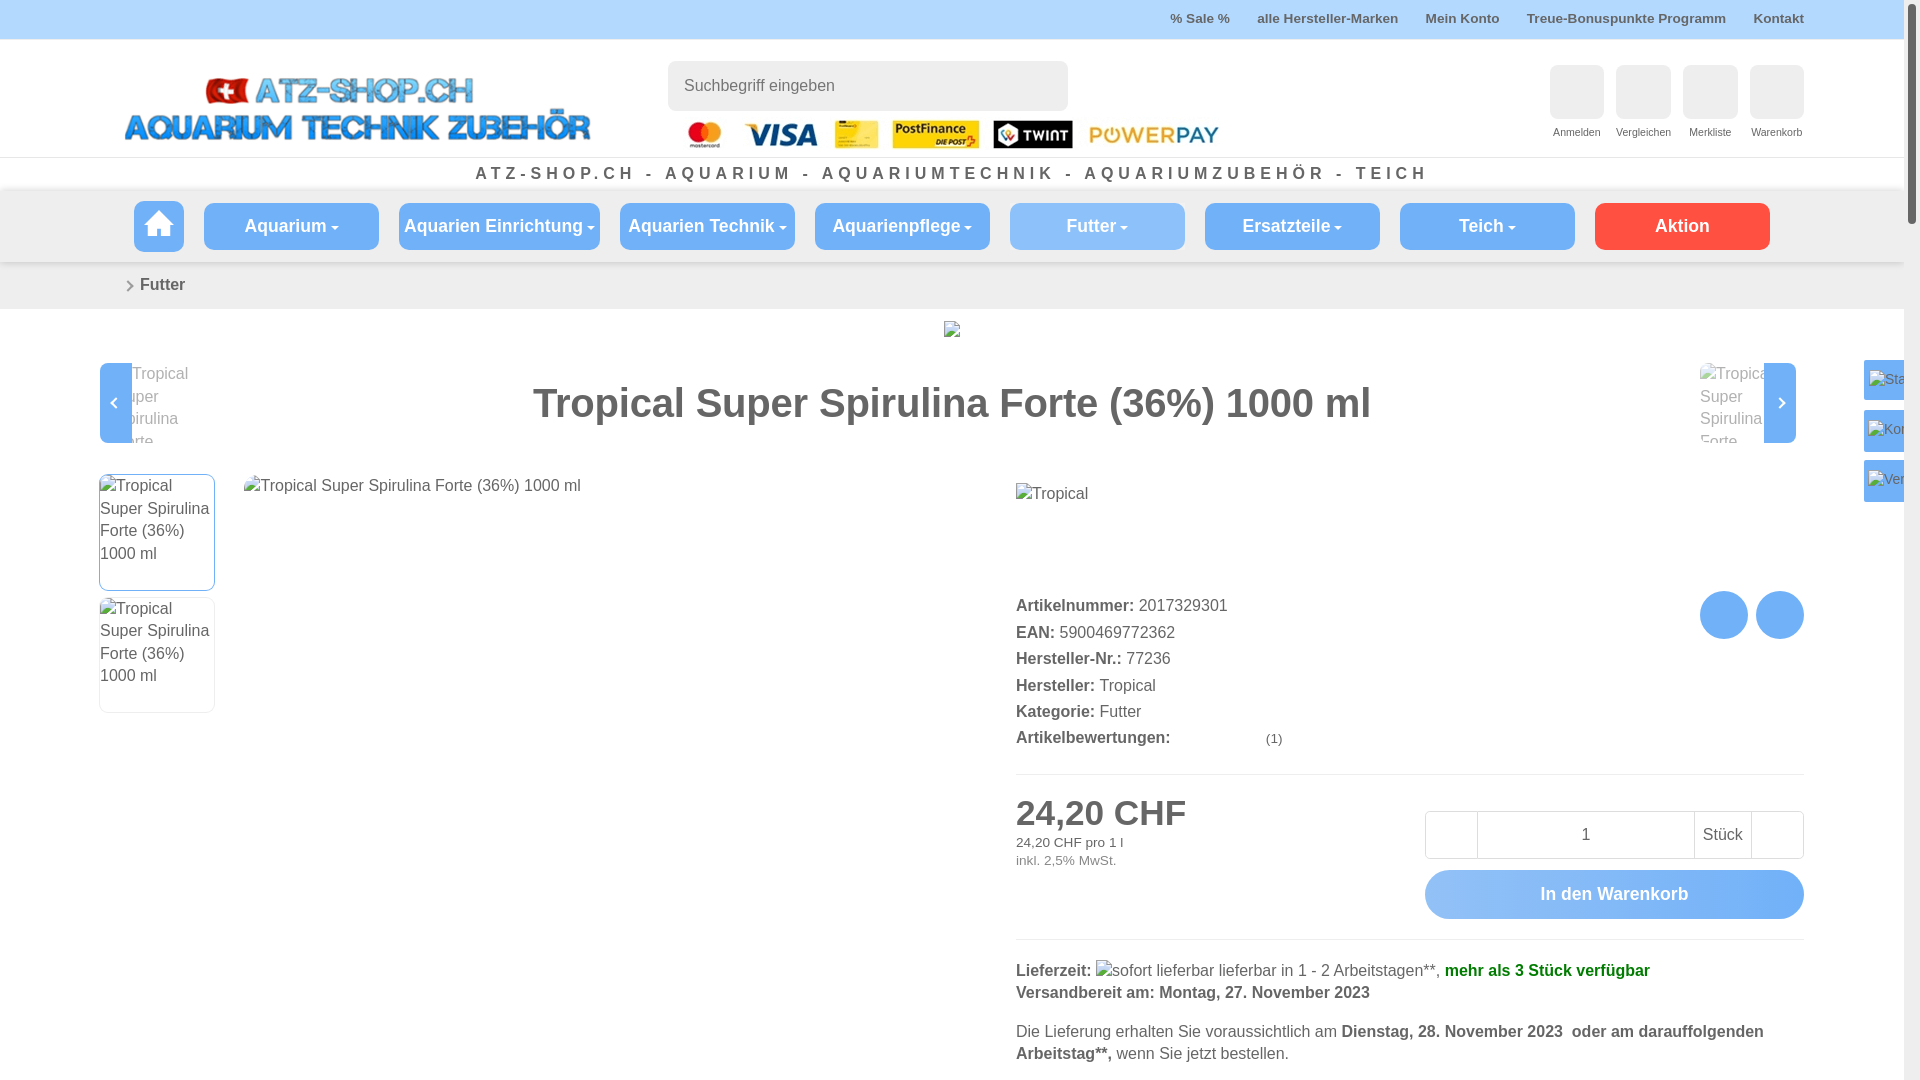 The image size is (1920, 1080). What do you see at coordinates (1488, 226) in the screenshot?
I see `Teich` at bounding box center [1488, 226].